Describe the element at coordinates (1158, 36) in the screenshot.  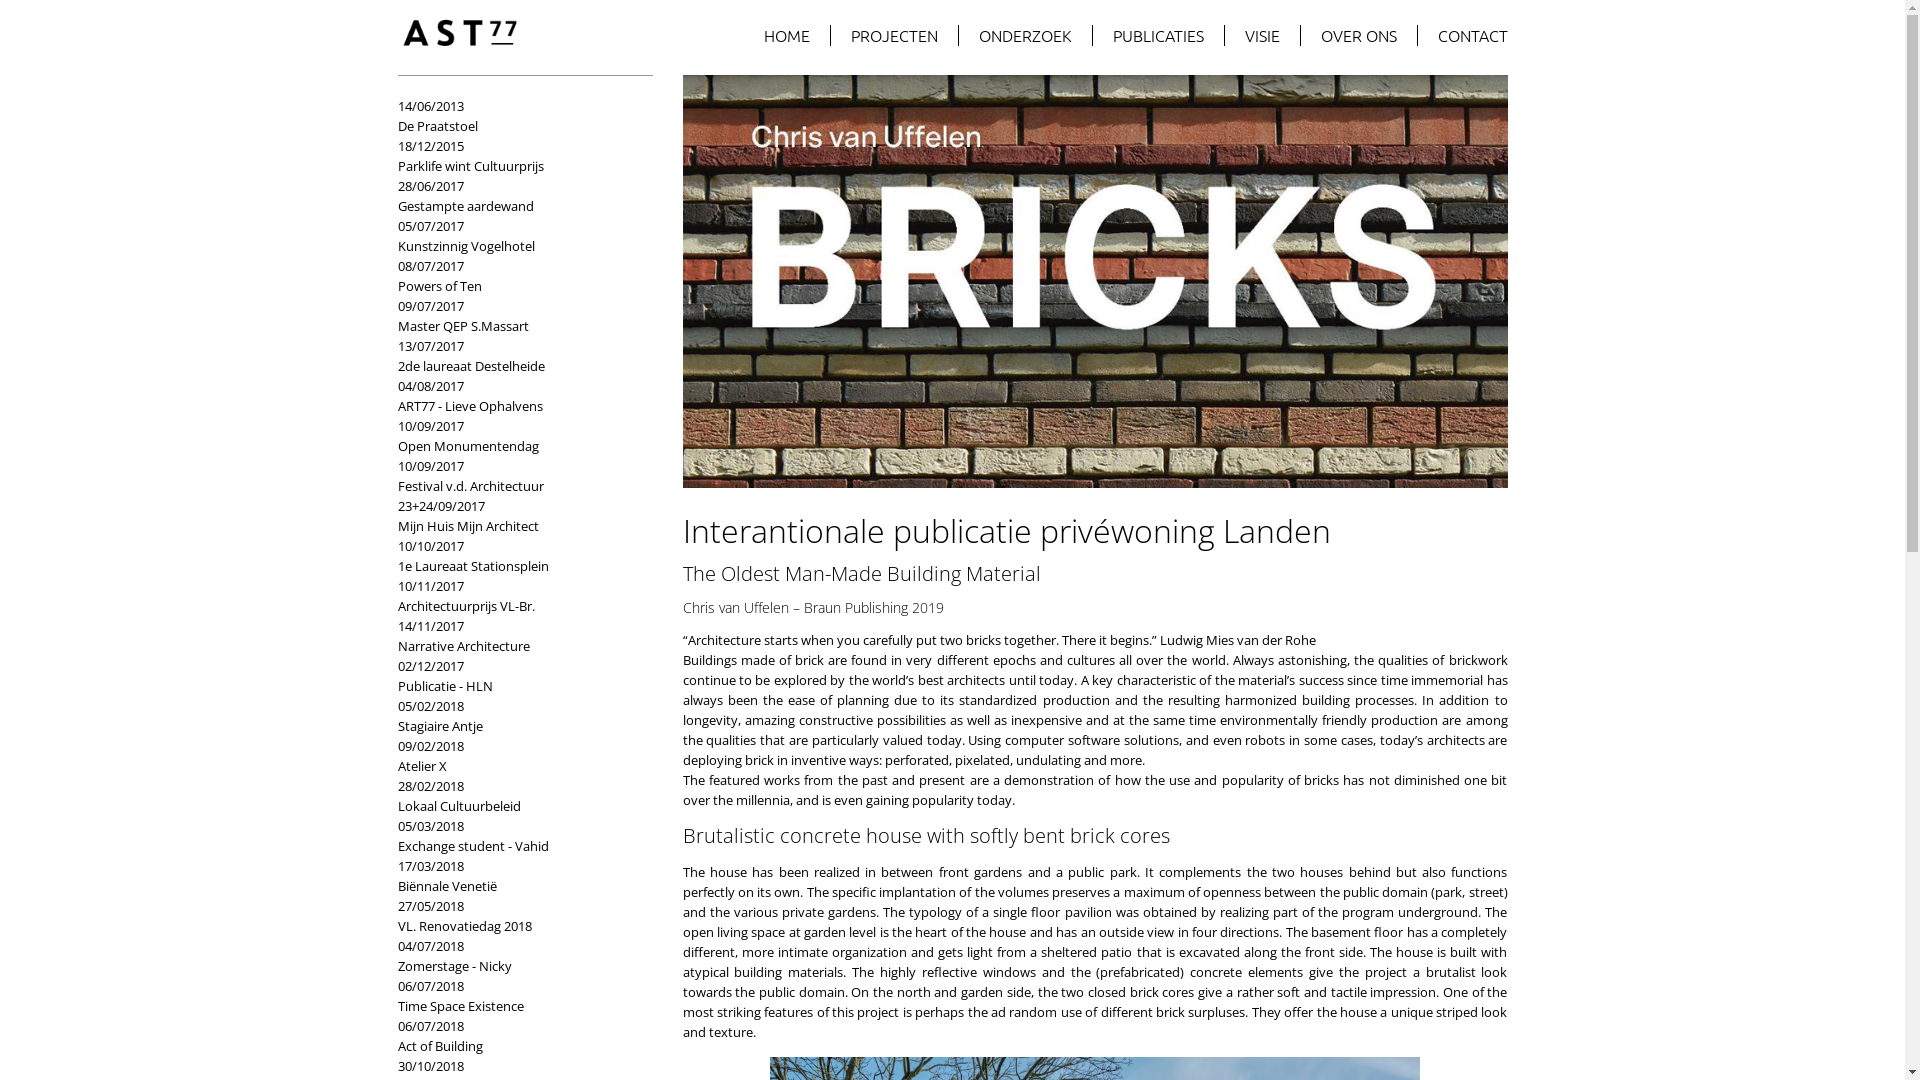
I see `PUBLICATIES` at that location.